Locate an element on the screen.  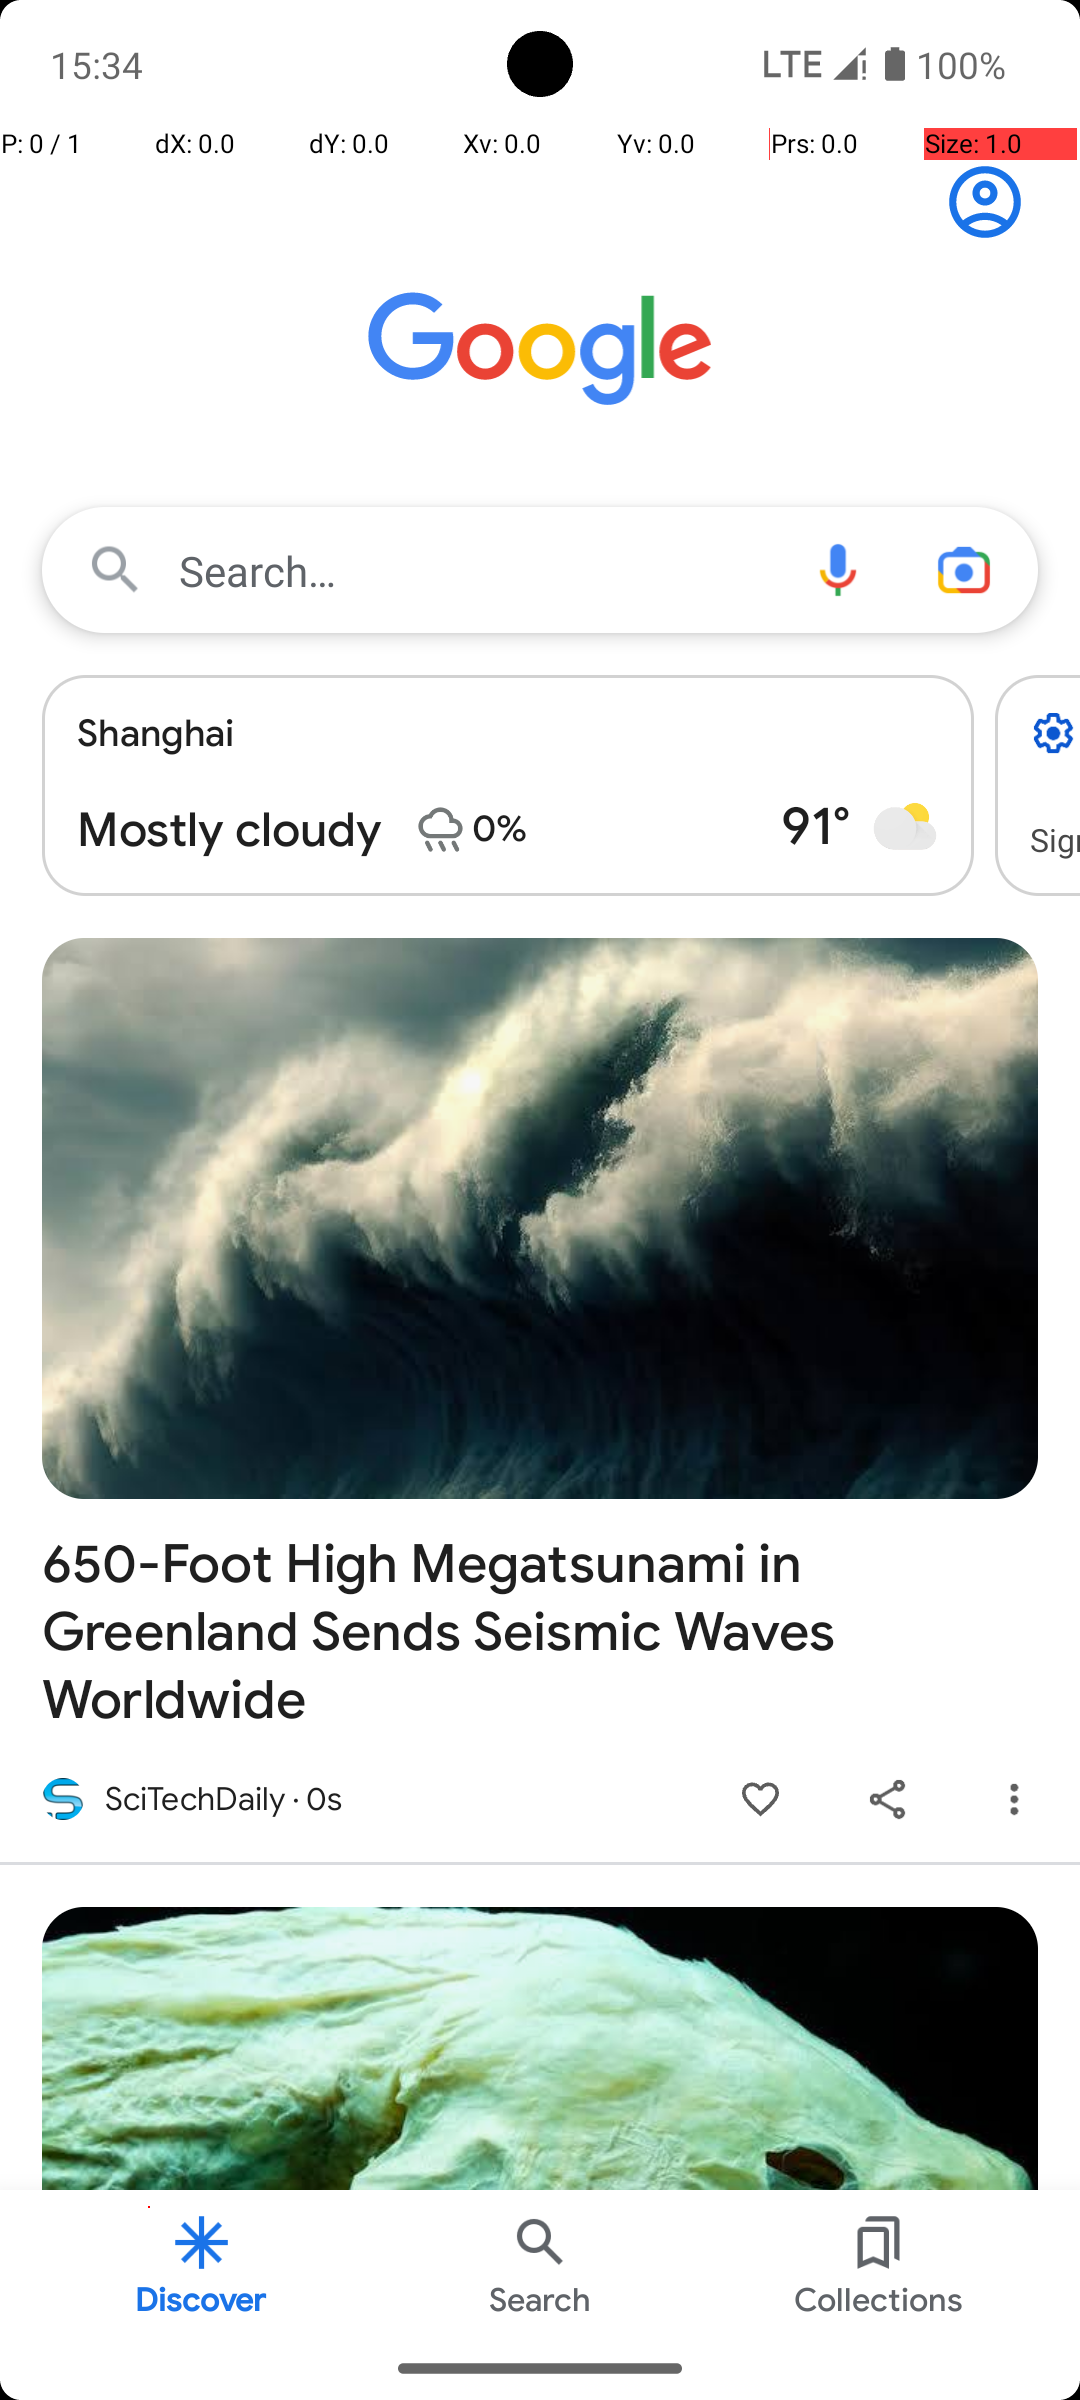
Sign in is located at coordinates (996, 202).